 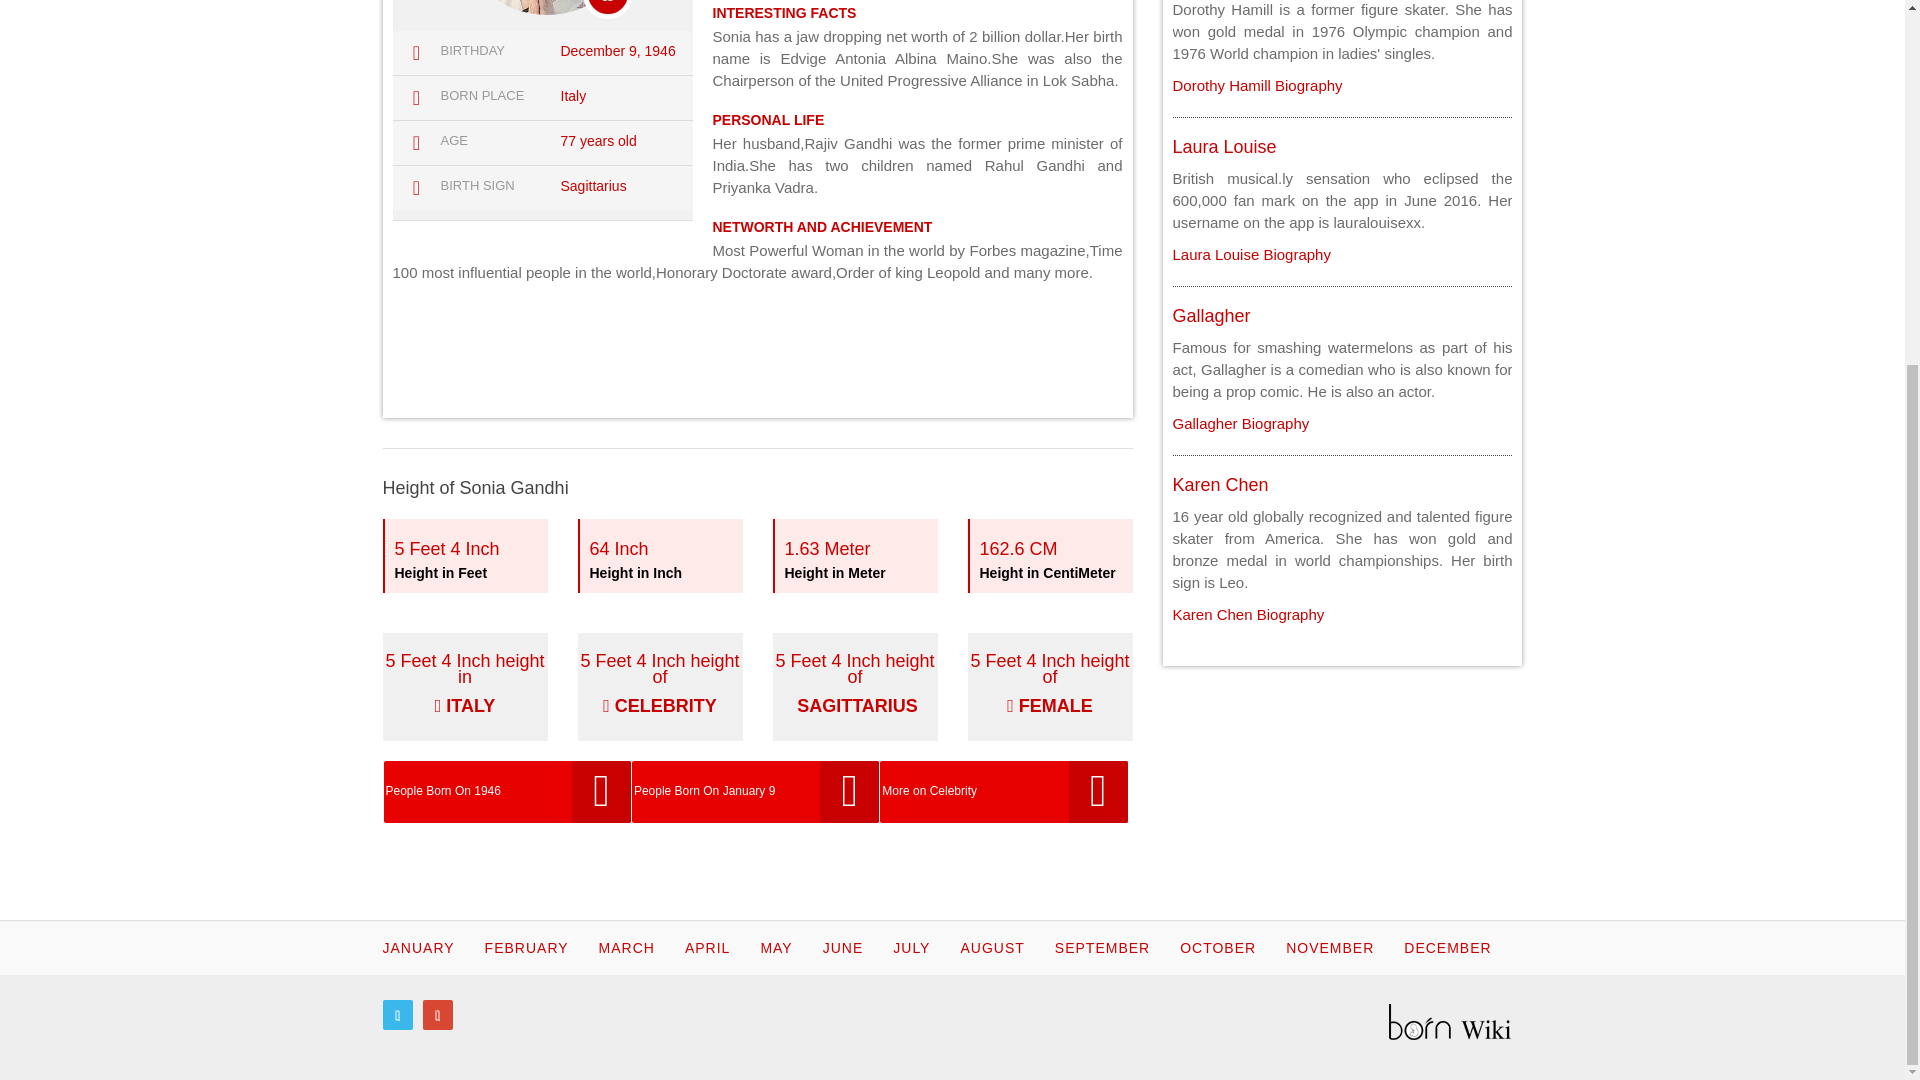 I want to click on 1946, so click(x=658, y=51).